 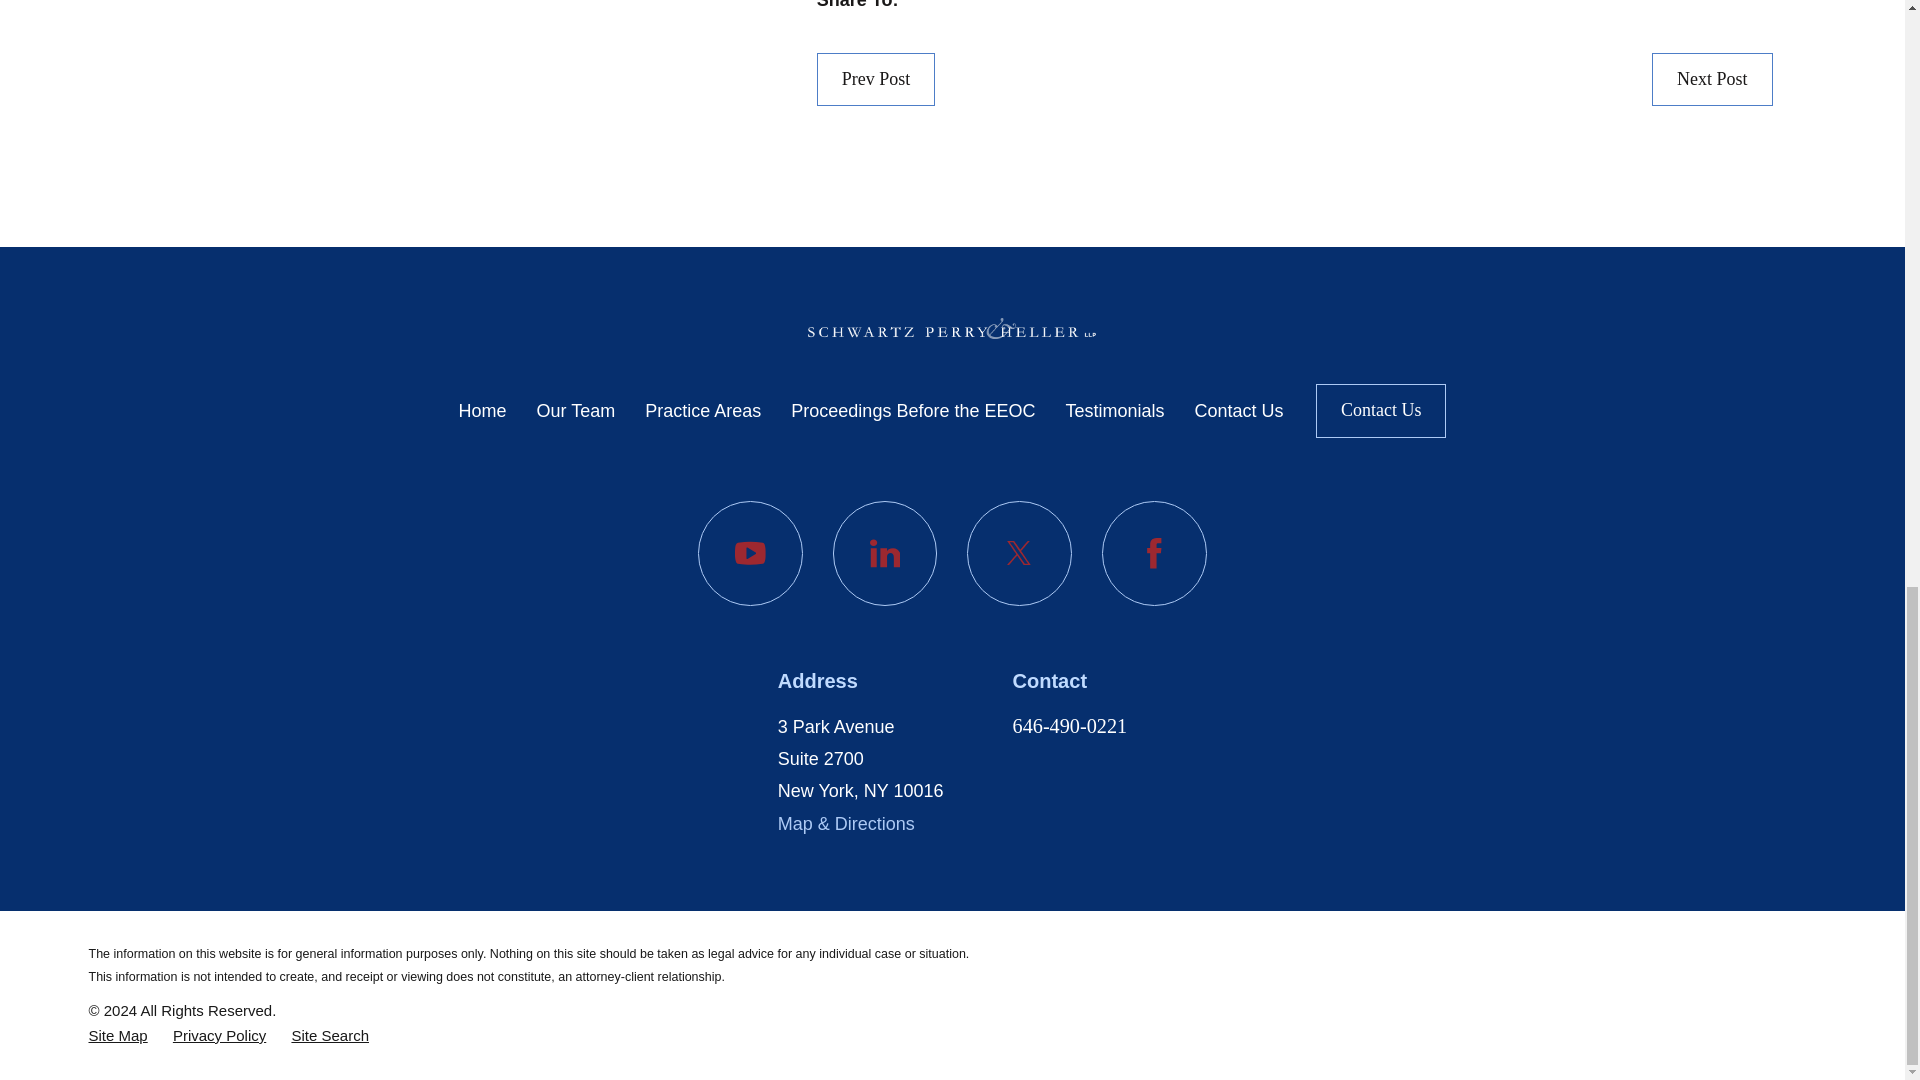 I want to click on LinkedIn, so click(x=886, y=553).